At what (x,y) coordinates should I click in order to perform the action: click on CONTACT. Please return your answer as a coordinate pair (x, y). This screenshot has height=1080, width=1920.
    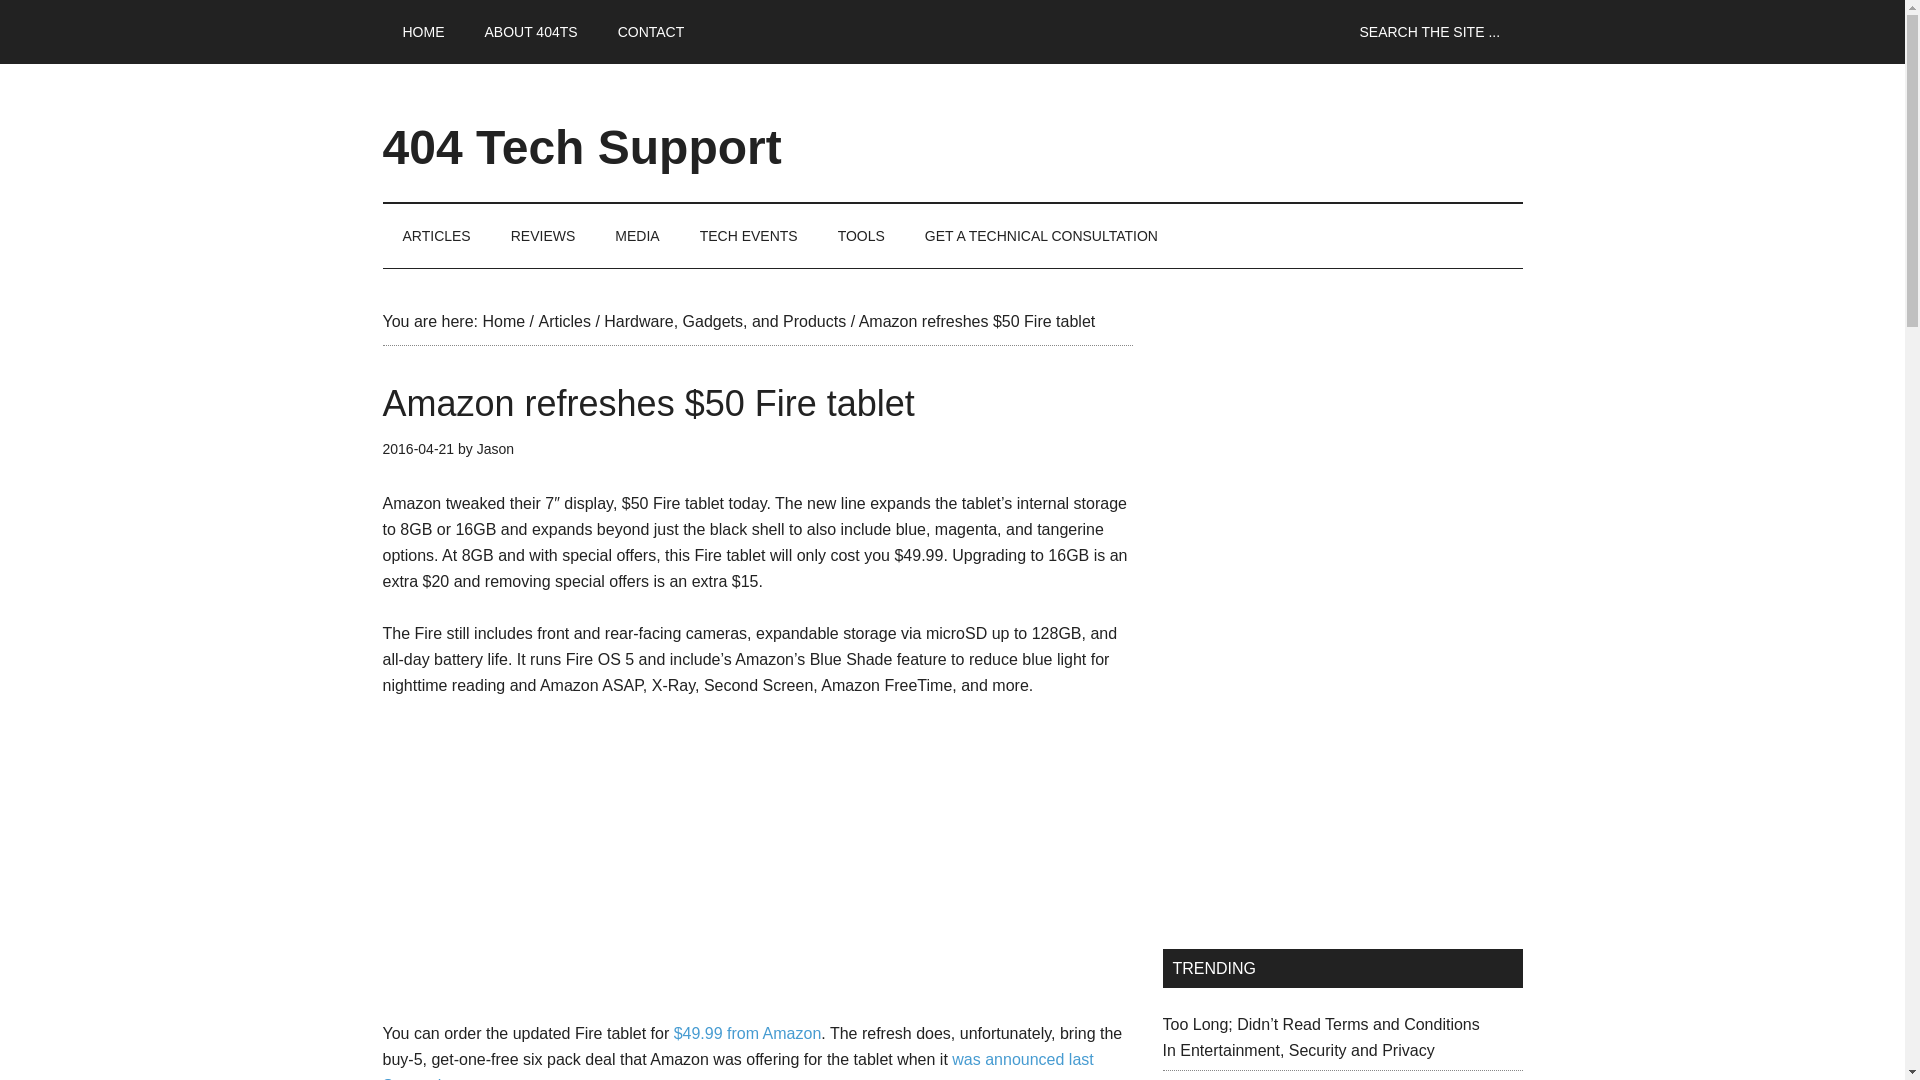
    Looking at the image, I should click on (650, 32).